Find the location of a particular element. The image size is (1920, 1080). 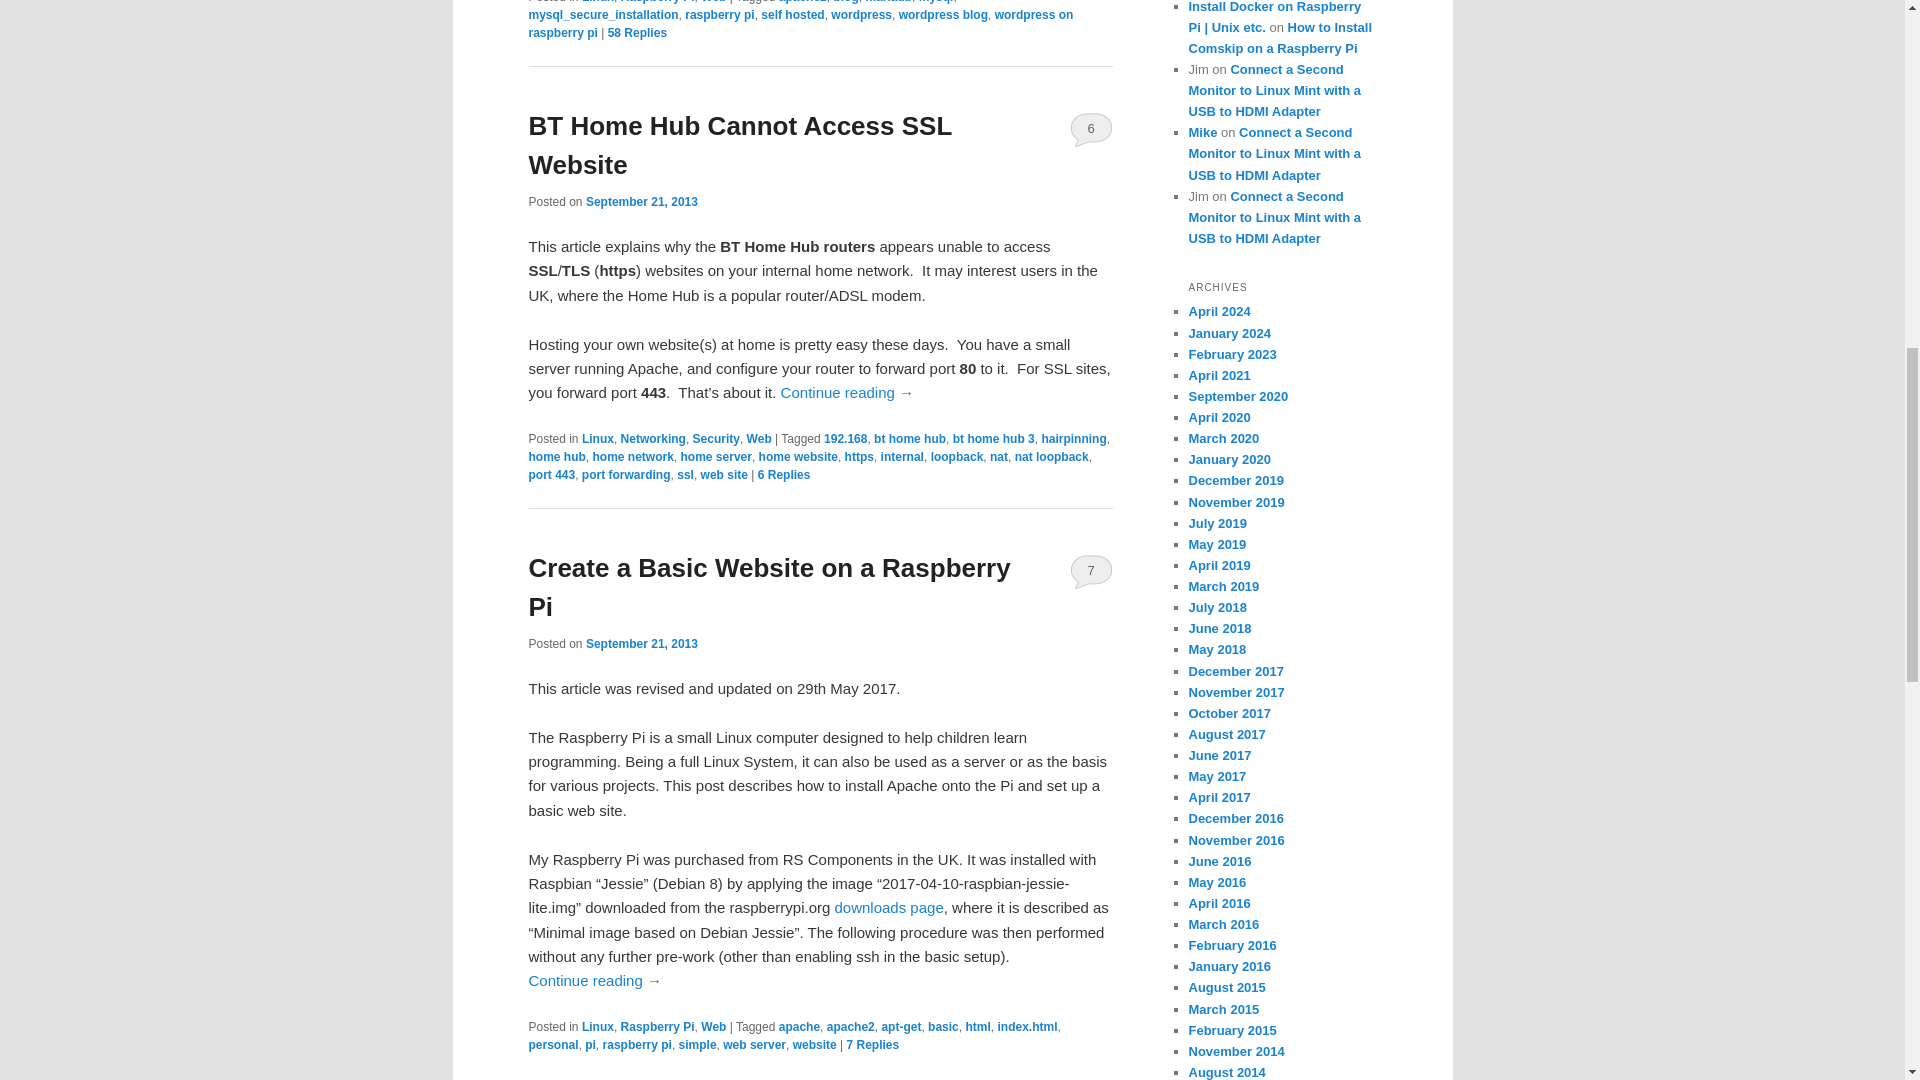

wordpress is located at coordinates (862, 14).